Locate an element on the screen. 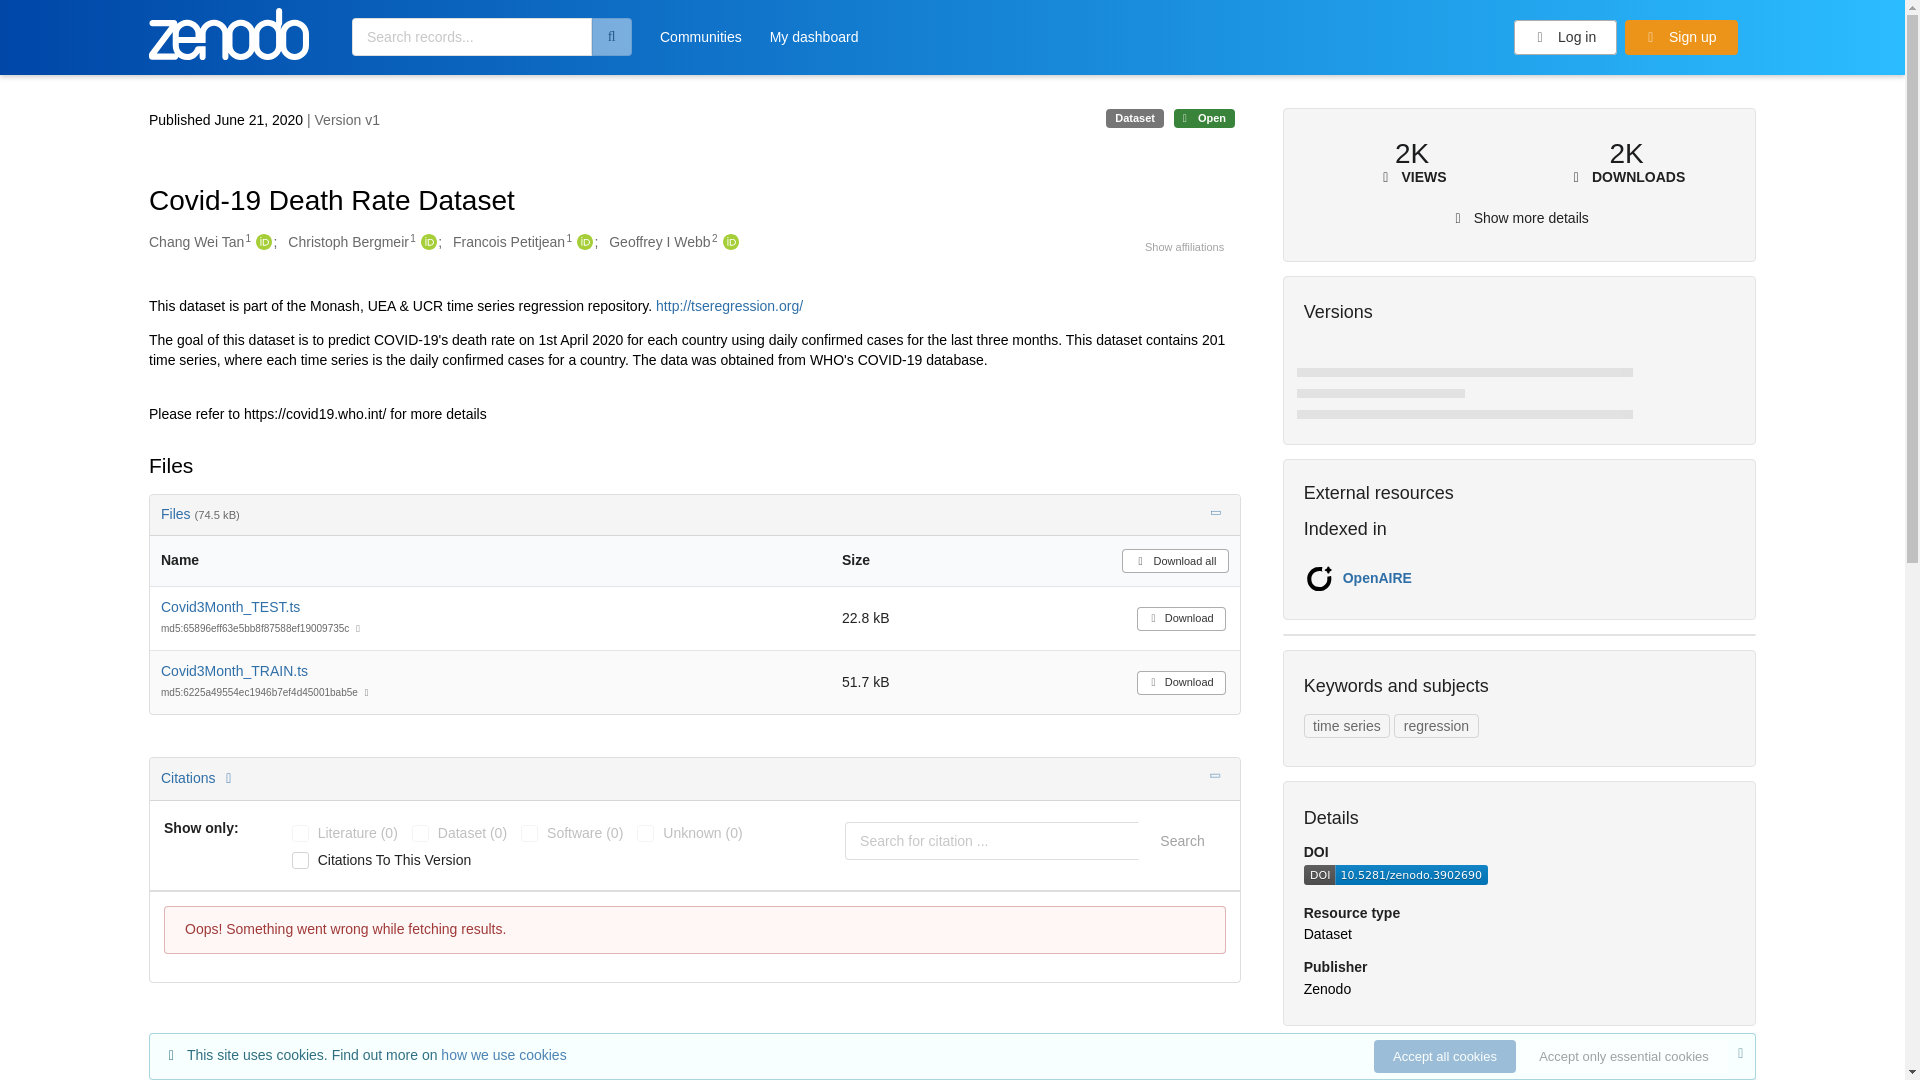 This screenshot has height=1080, width=1920. Get the DOI badge! is located at coordinates (1396, 879).